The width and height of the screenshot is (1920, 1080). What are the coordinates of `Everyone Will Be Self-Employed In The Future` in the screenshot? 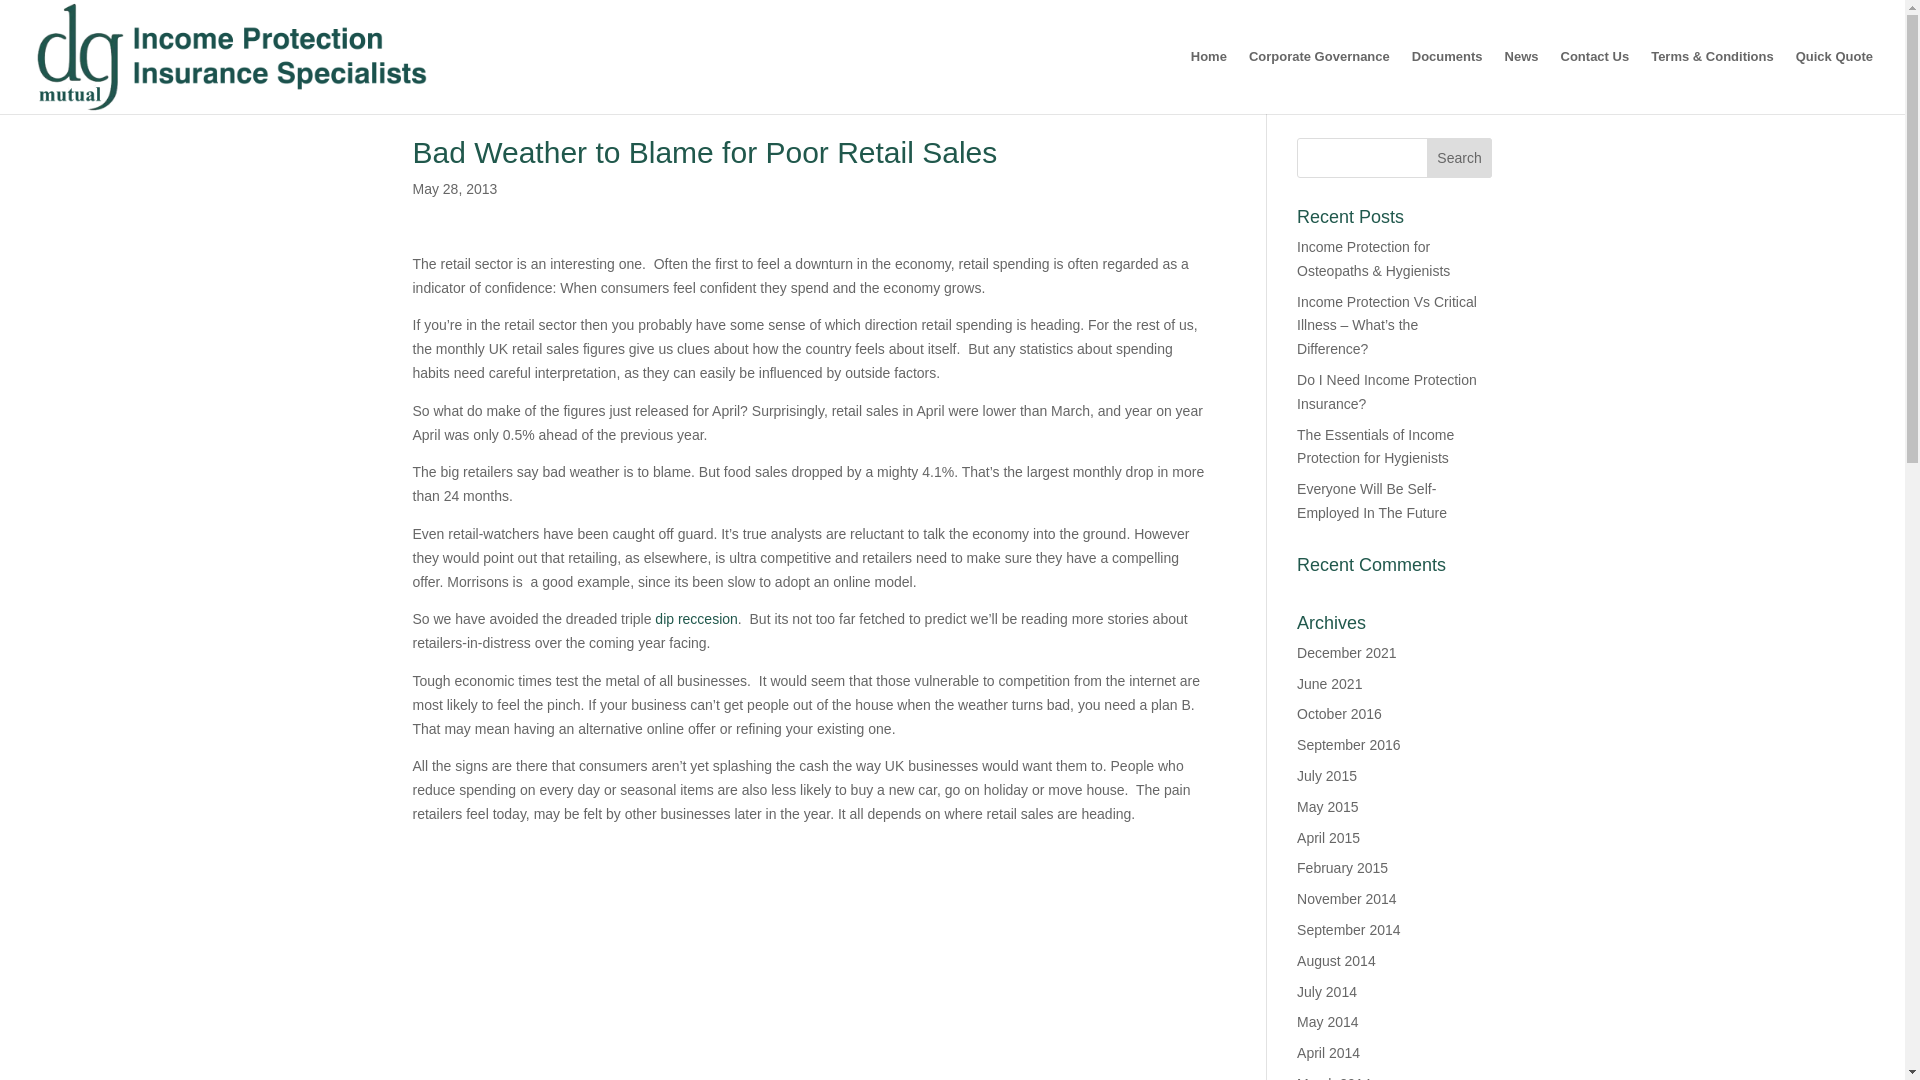 It's located at (1372, 500).